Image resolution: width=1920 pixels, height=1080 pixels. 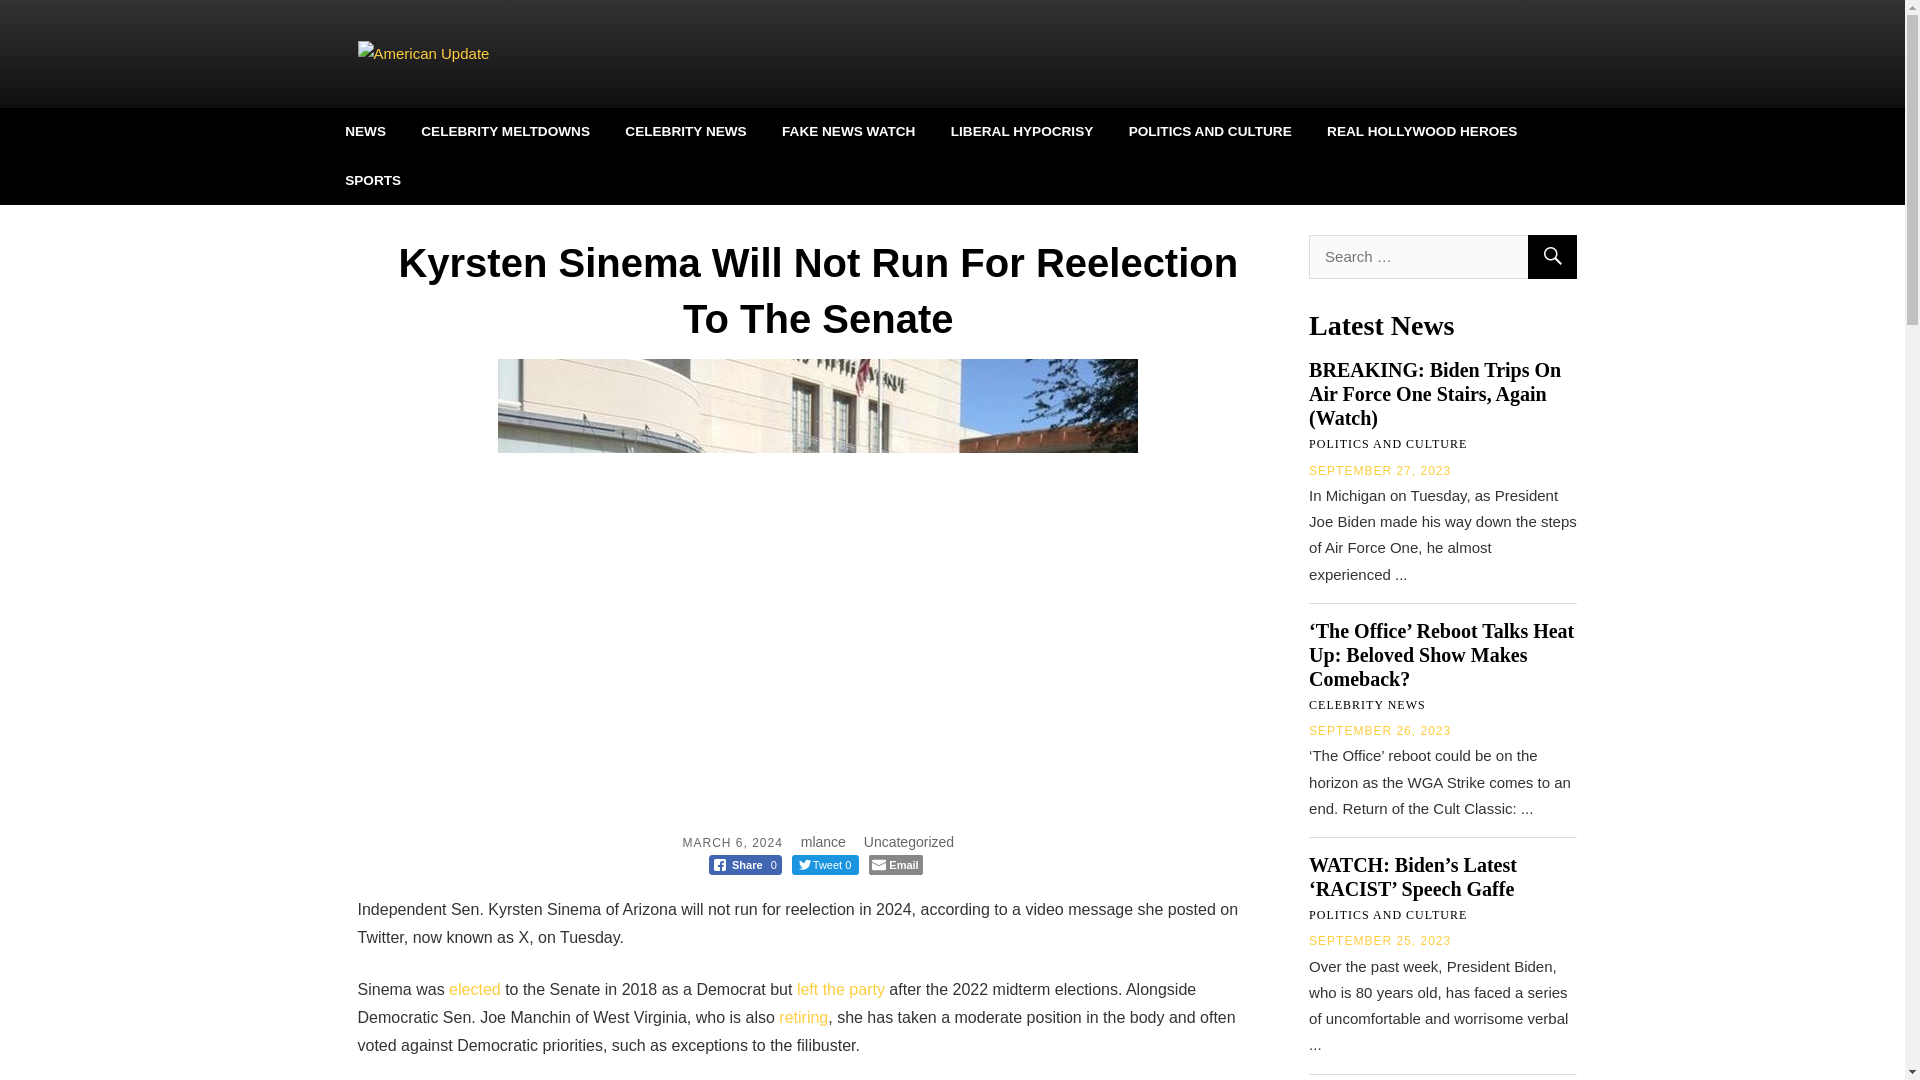 I want to click on Share 0, so click(x=744, y=864).